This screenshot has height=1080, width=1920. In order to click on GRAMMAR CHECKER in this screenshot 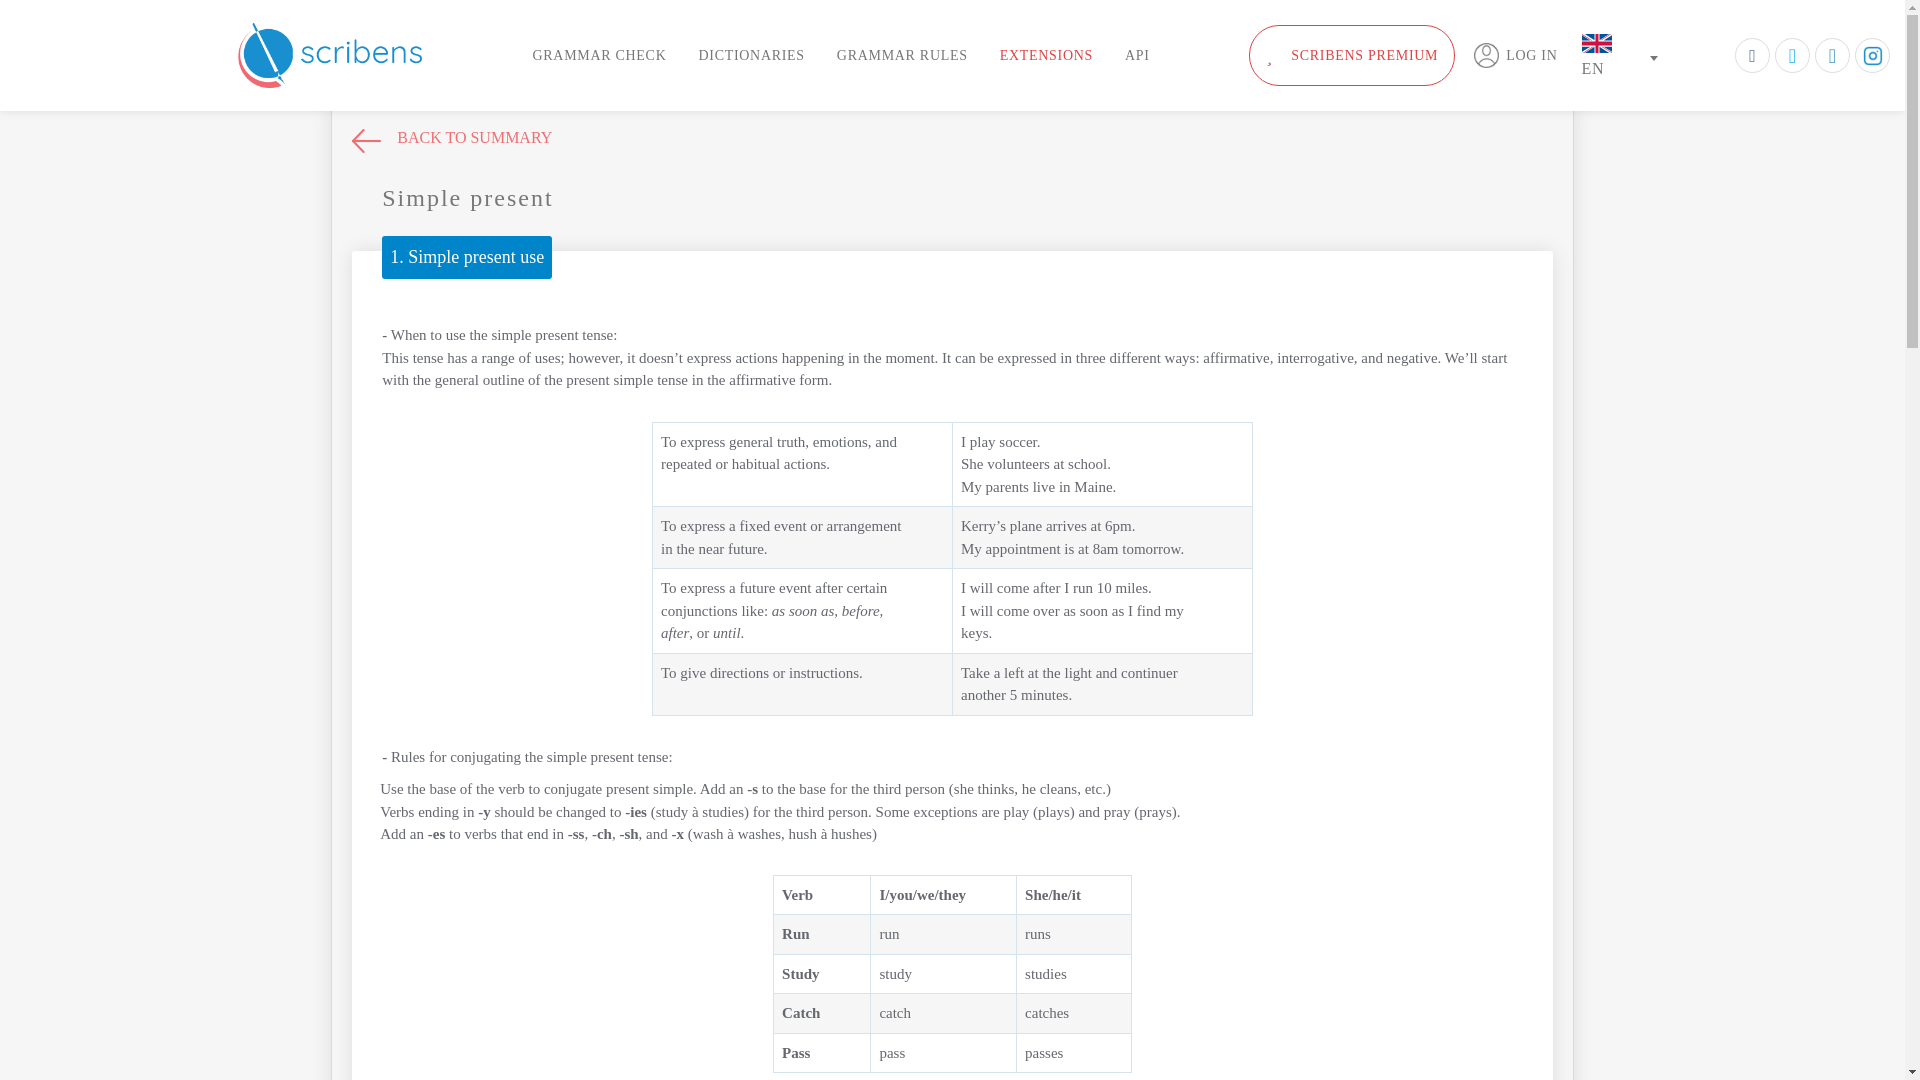, I will do `click(330, 54)`.